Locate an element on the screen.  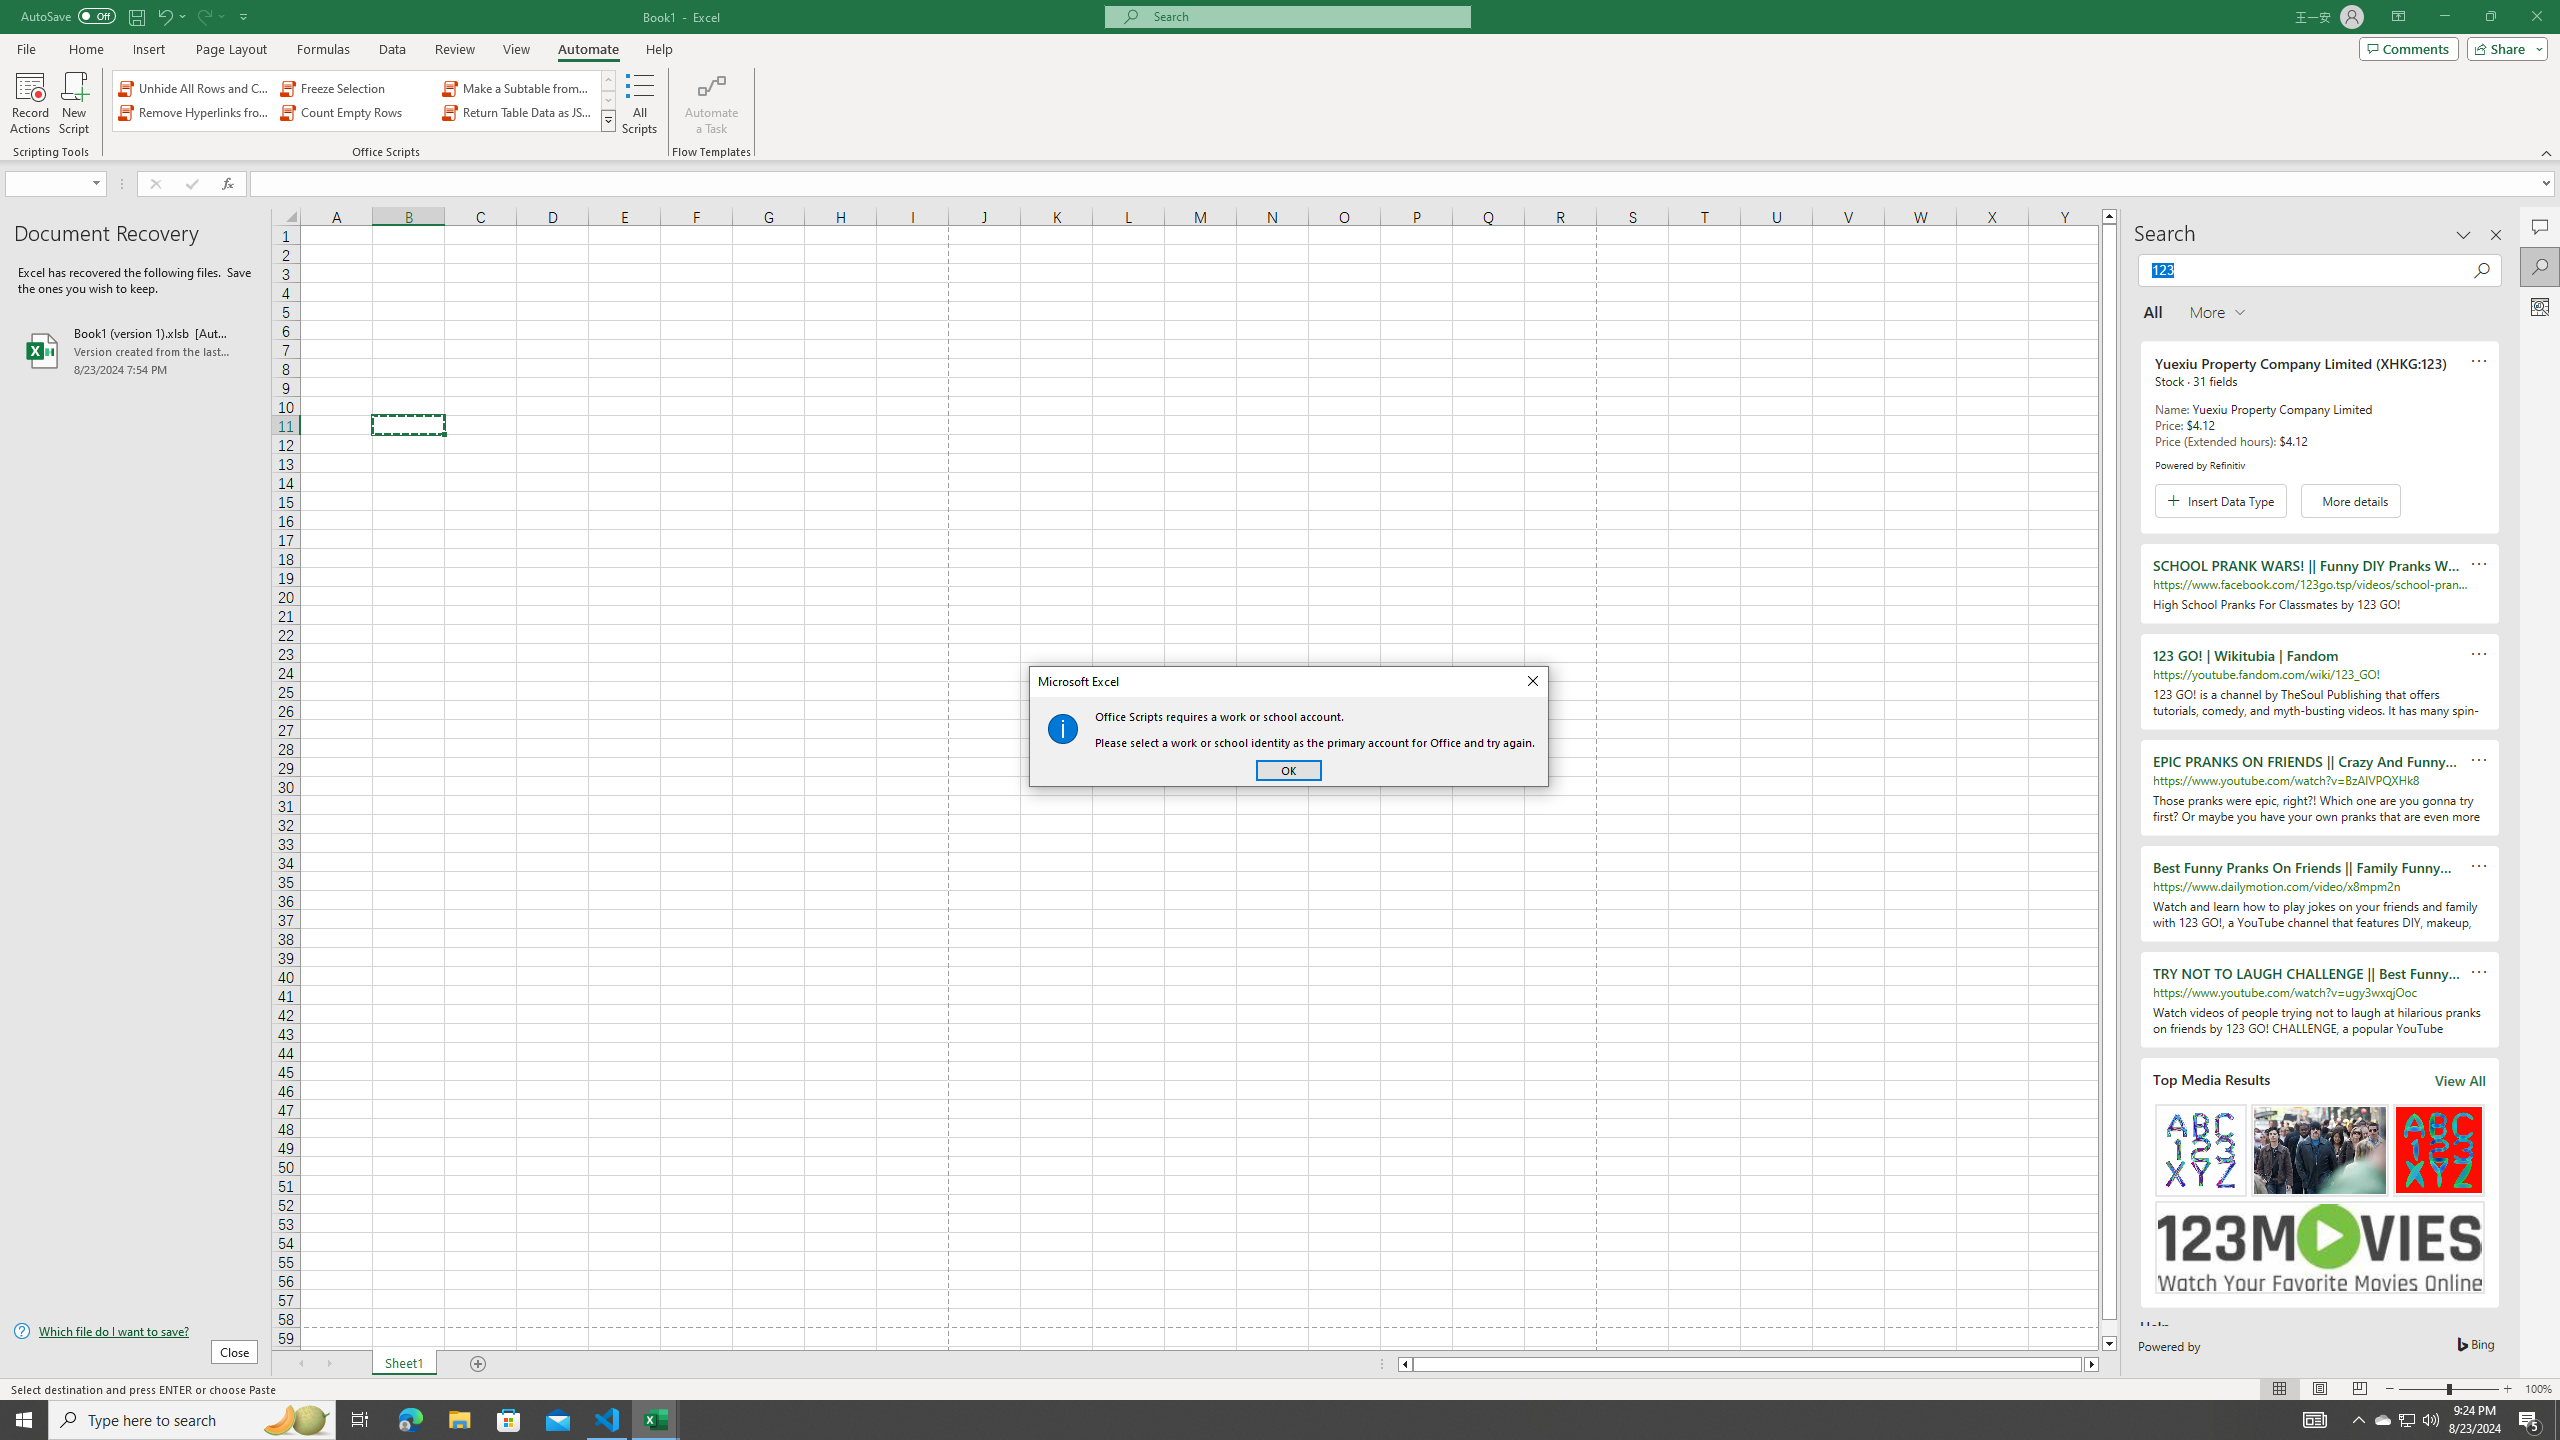
Microsoft Edge is located at coordinates (410, 1420).